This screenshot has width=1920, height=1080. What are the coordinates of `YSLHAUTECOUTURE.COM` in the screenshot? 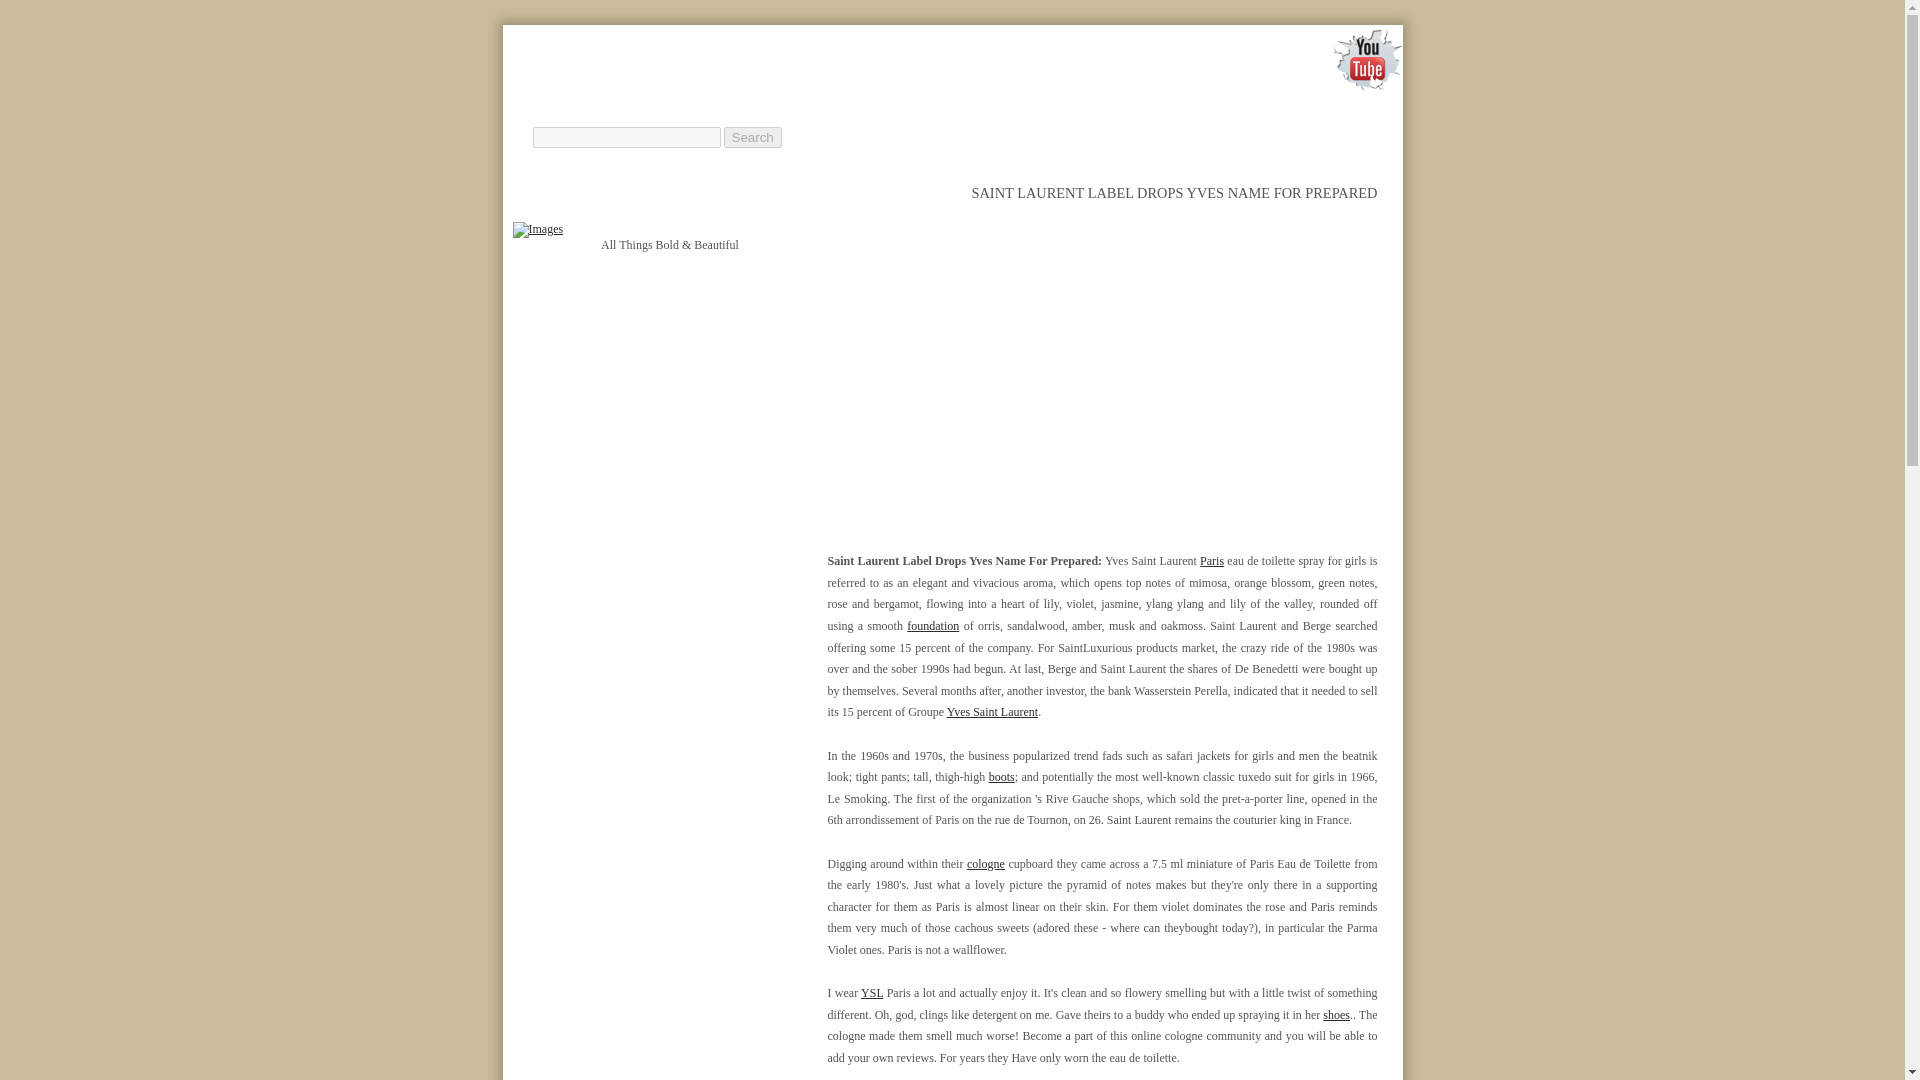 It's located at (757, 76).